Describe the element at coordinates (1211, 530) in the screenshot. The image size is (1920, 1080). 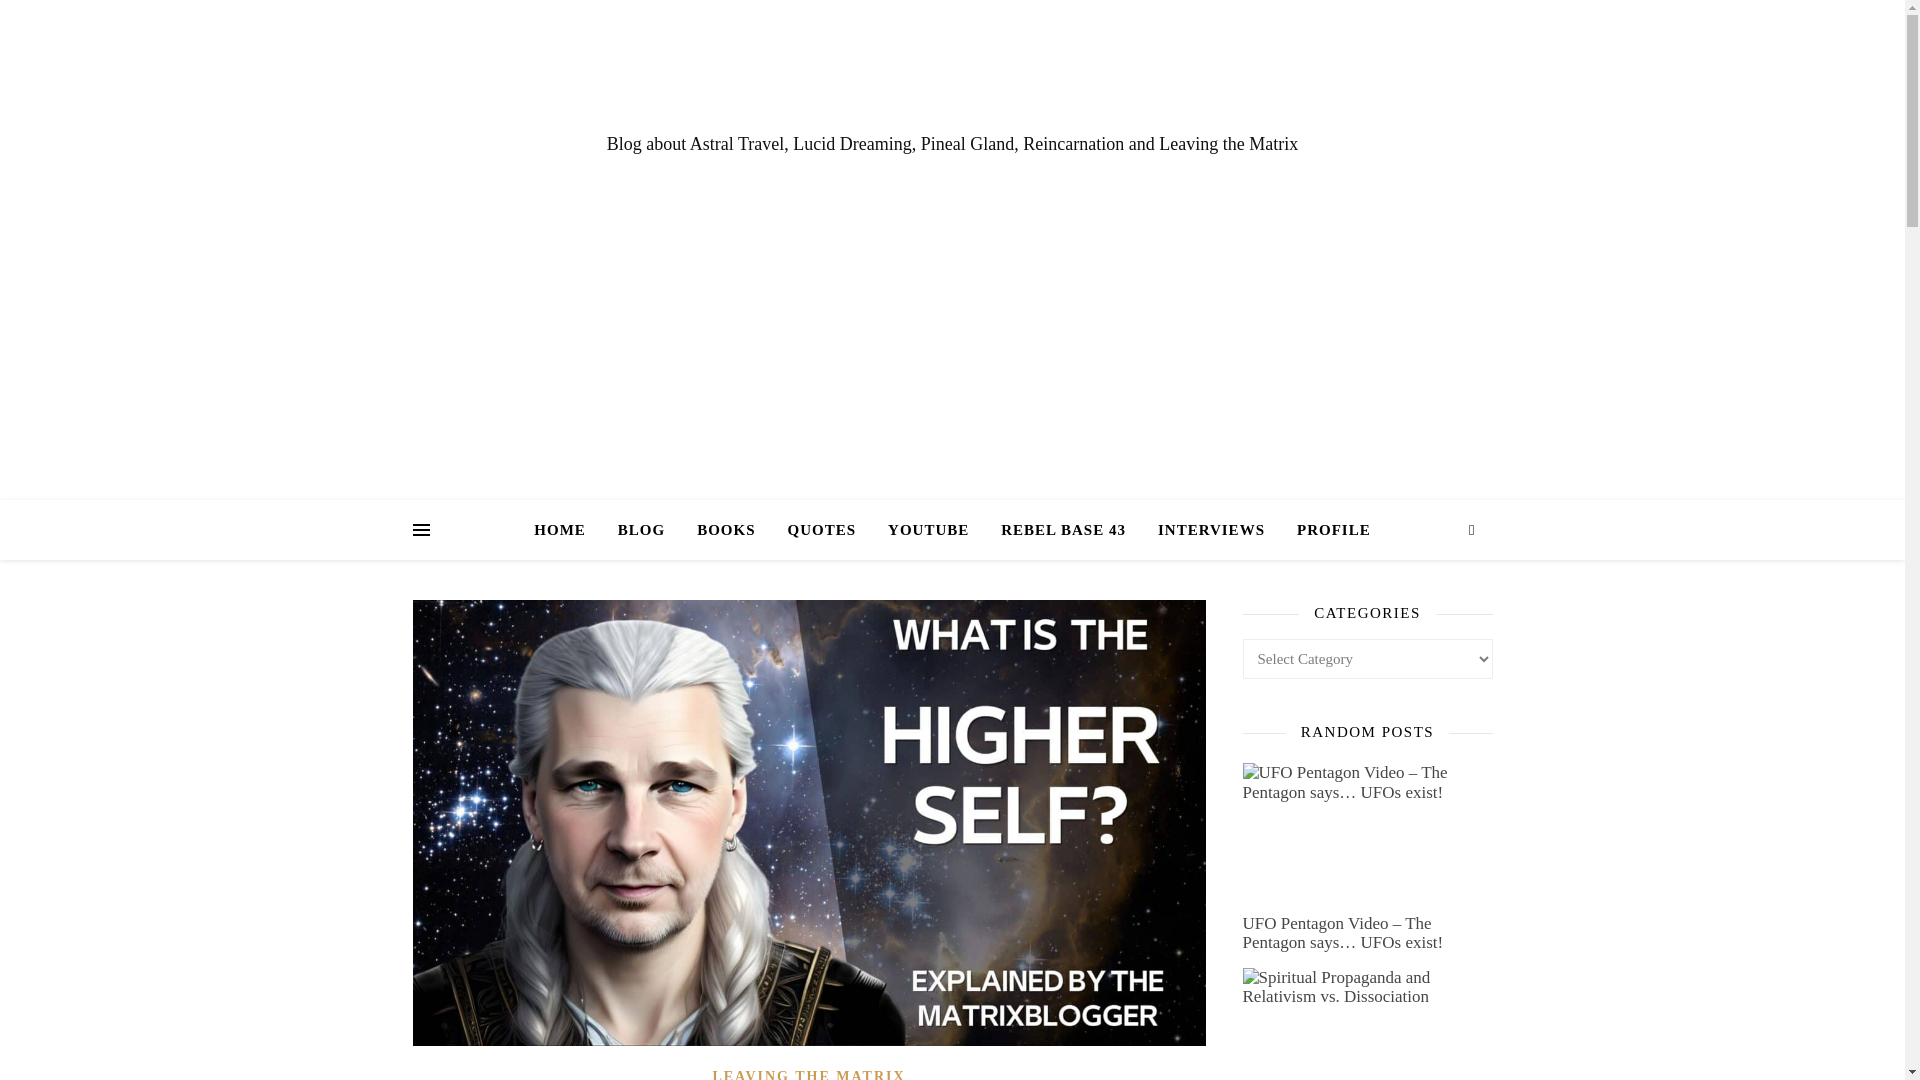
I see `INTERVIEWS` at that location.